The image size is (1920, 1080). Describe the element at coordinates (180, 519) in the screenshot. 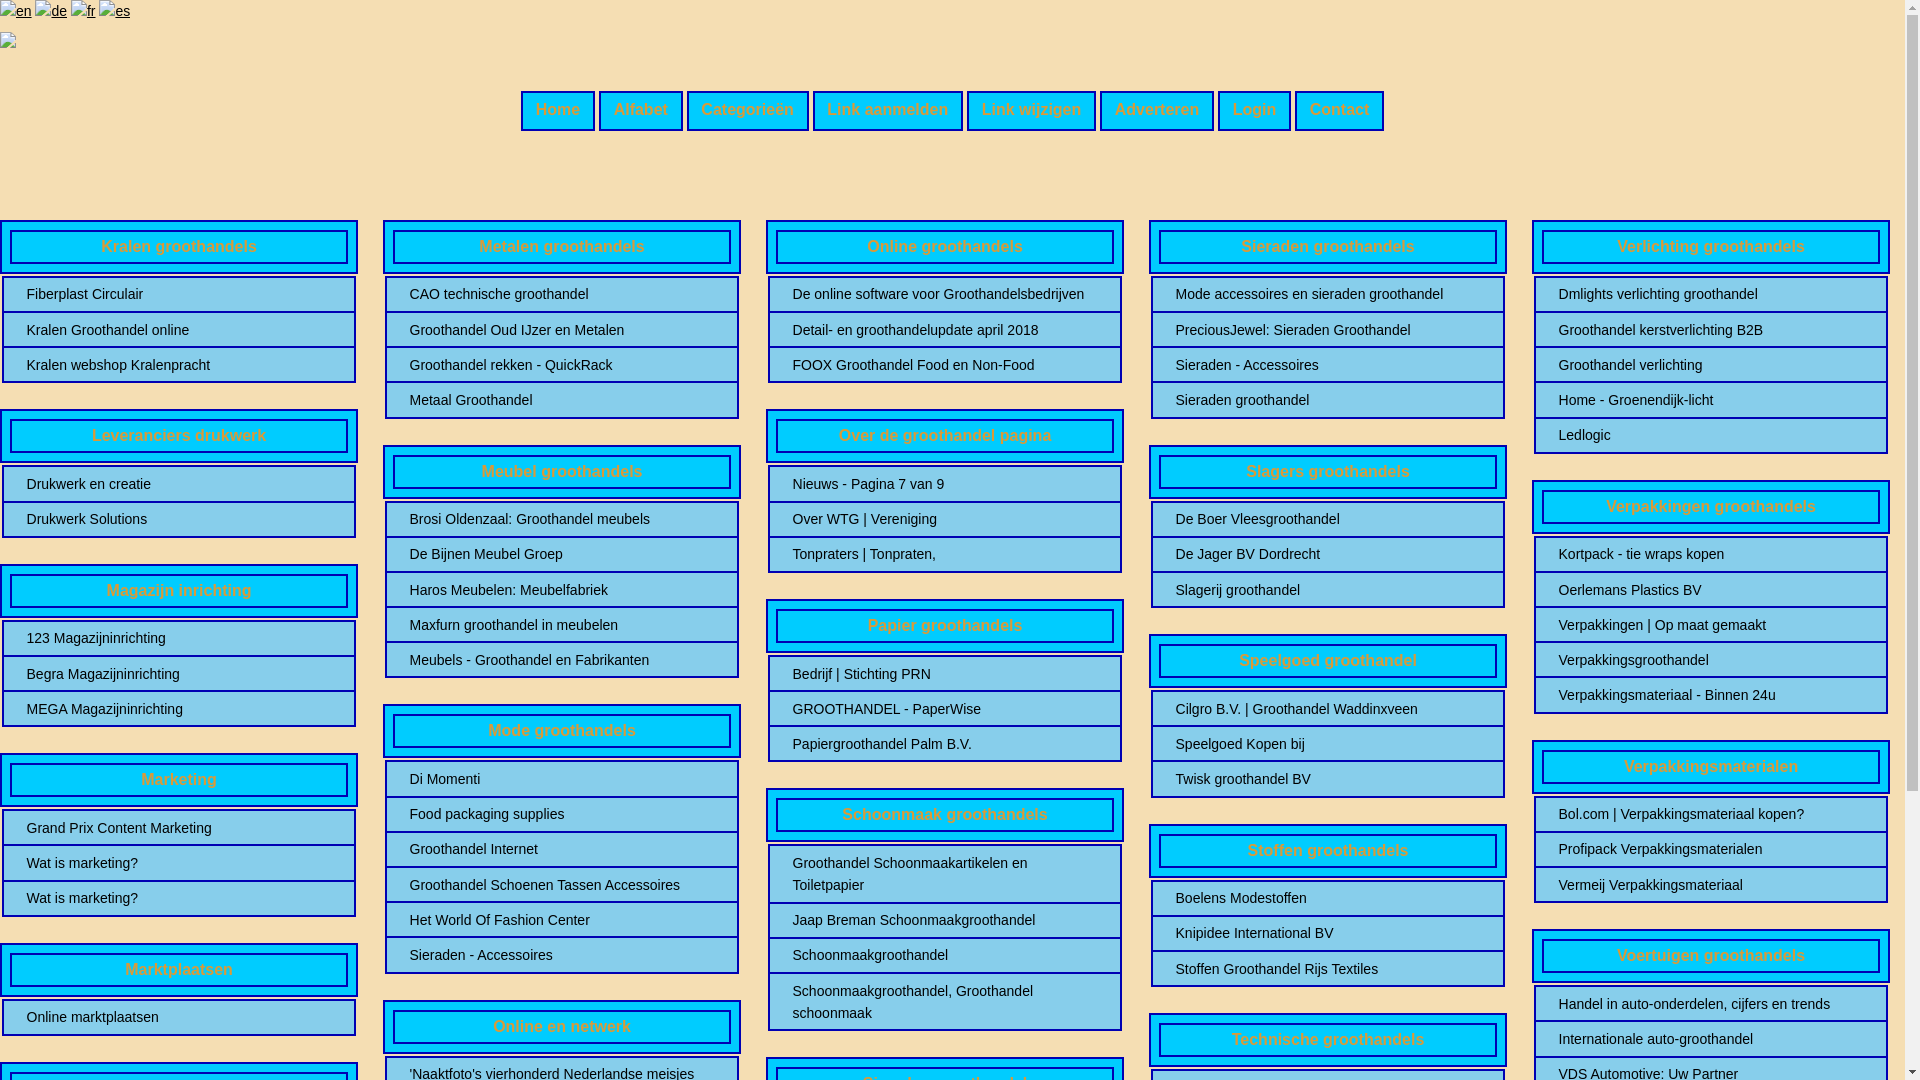

I see `Drukwerk Solutions` at that location.